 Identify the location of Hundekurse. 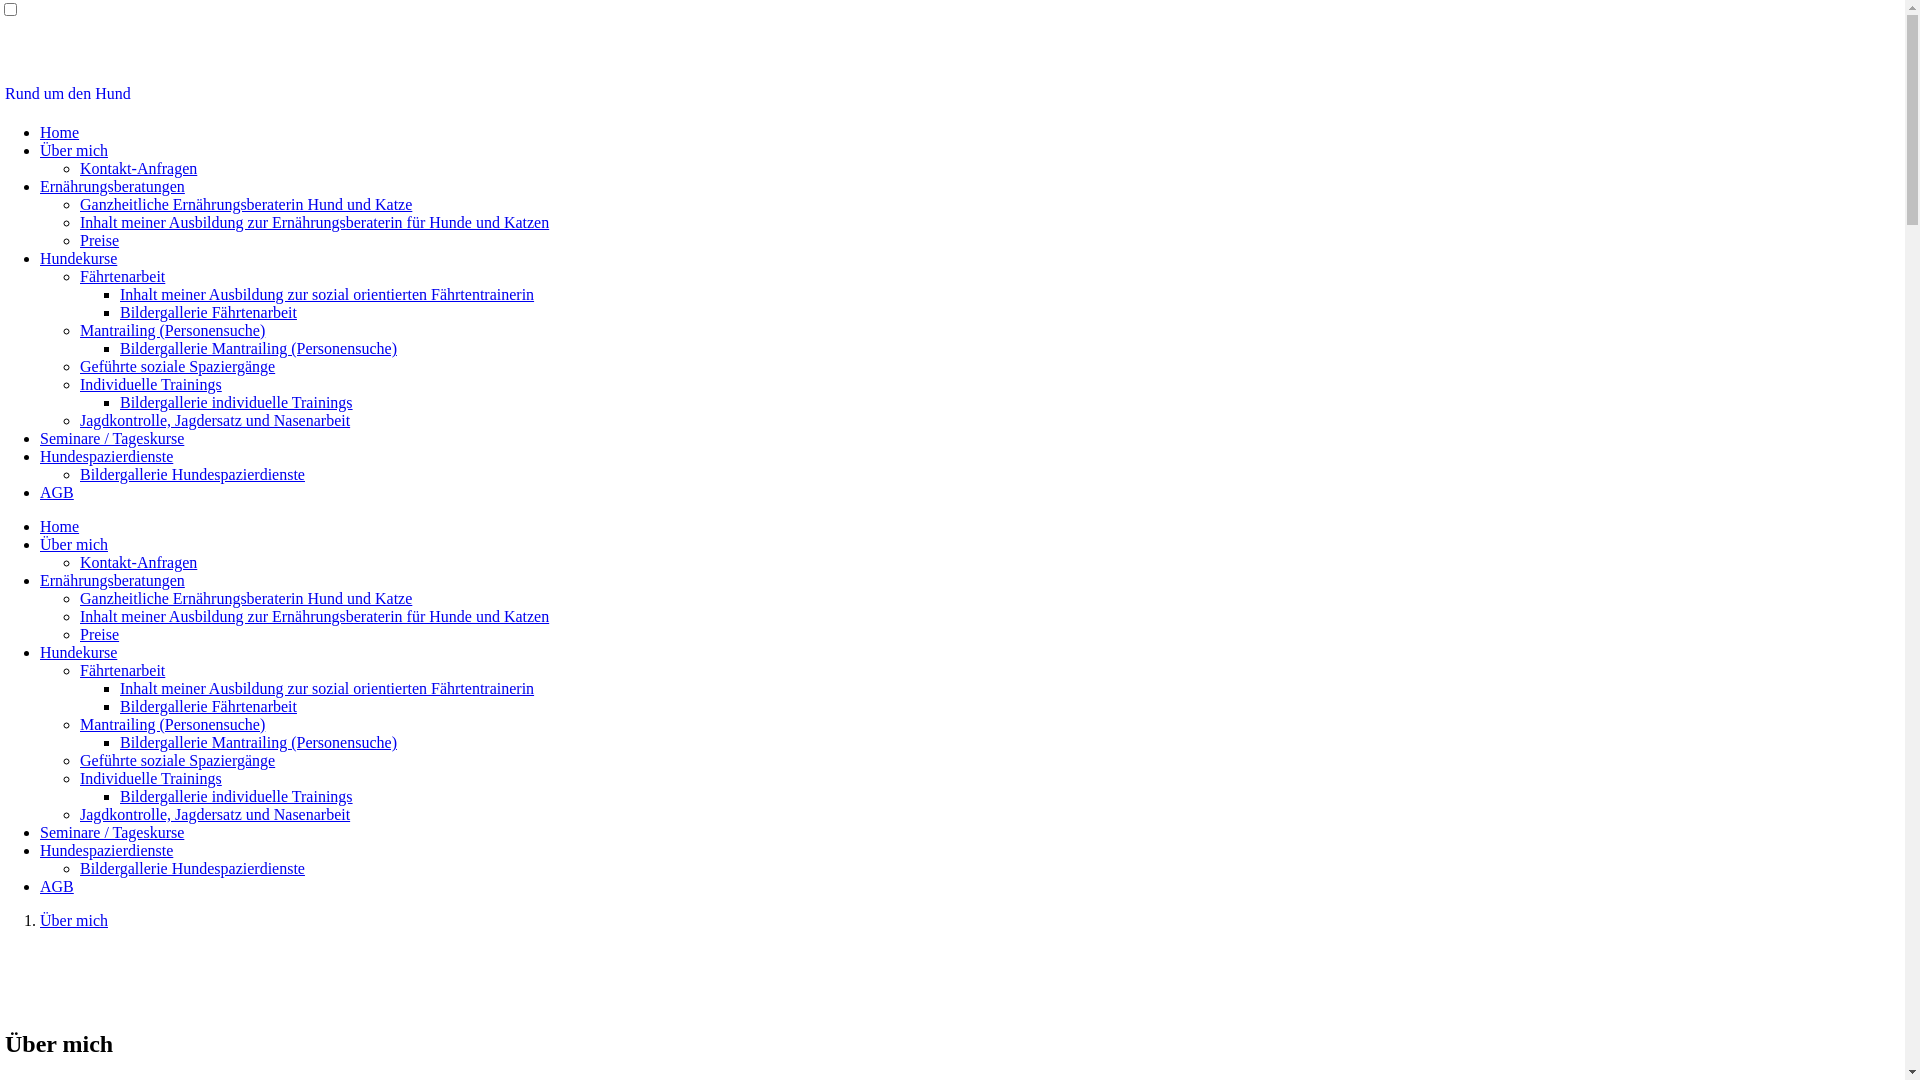
(78, 652).